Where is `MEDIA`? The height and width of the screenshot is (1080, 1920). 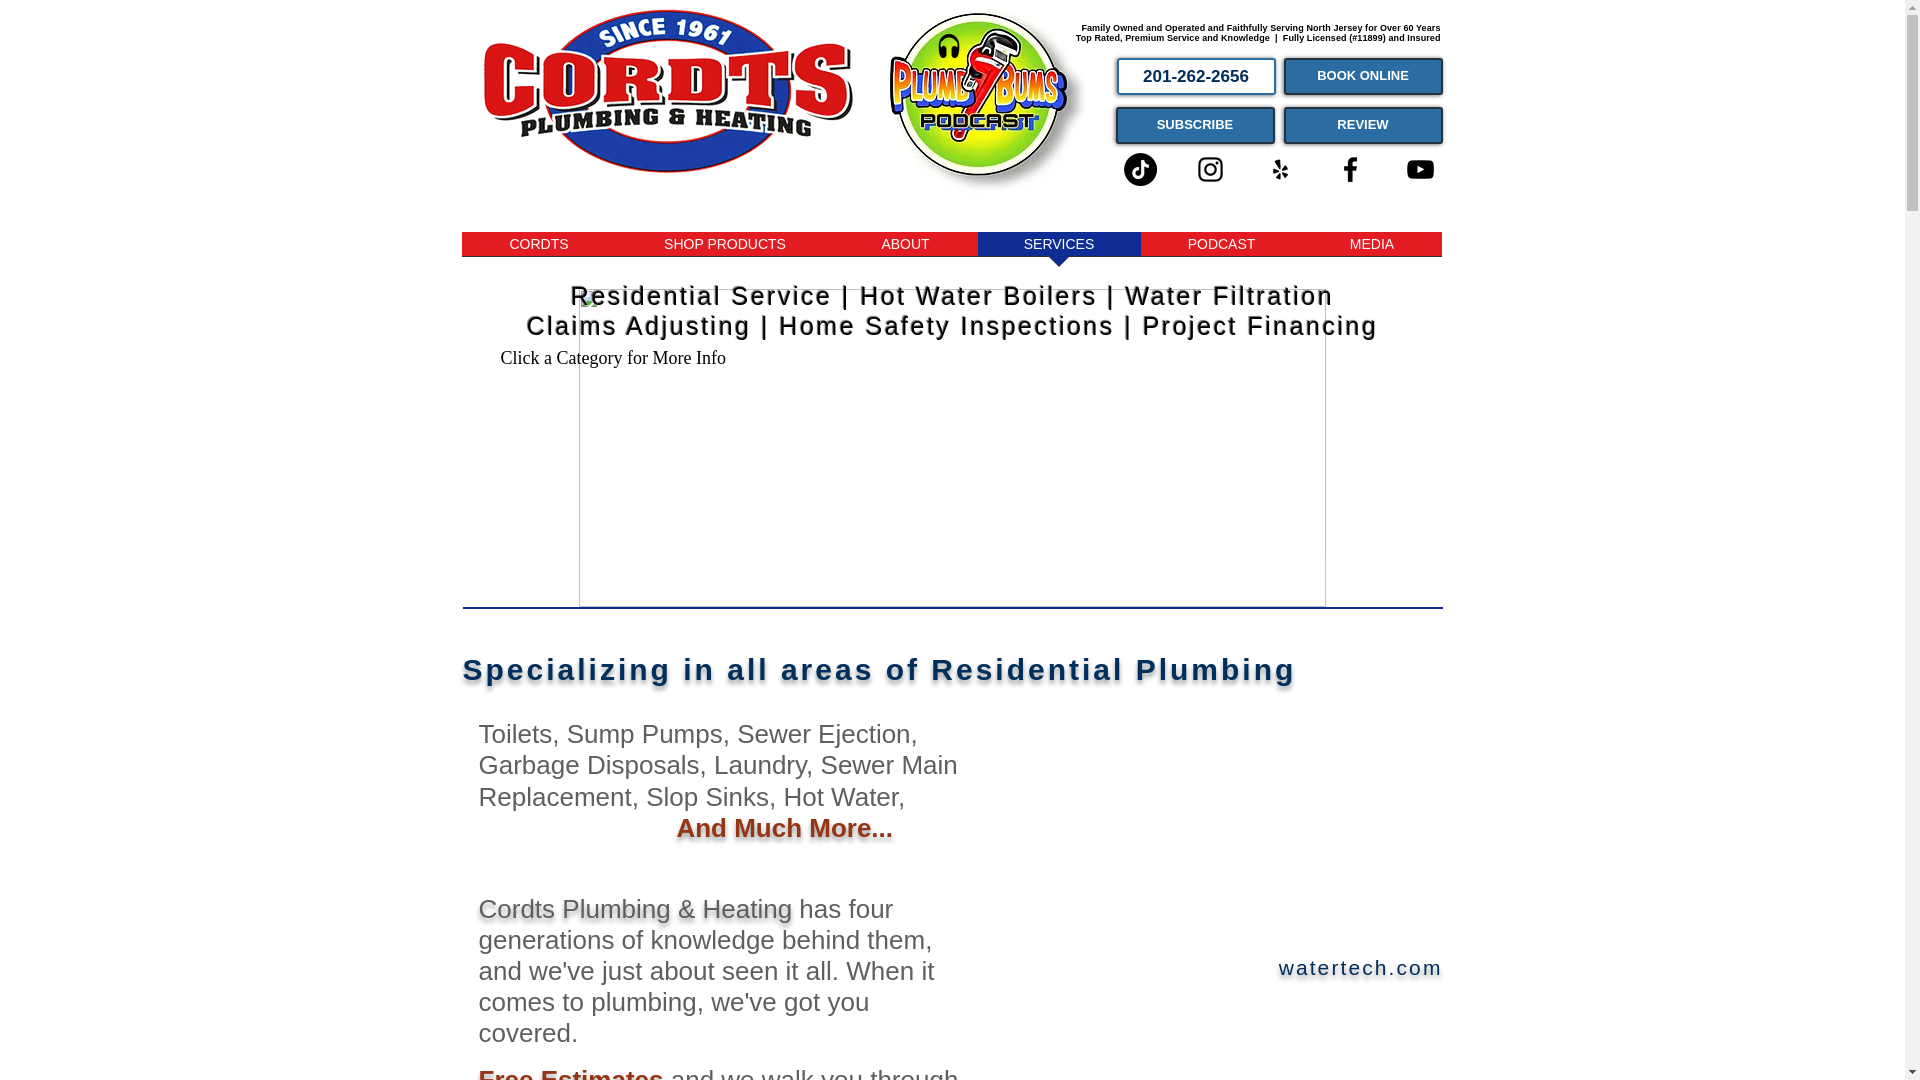 MEDIA is located at coordinates (1371, 250).